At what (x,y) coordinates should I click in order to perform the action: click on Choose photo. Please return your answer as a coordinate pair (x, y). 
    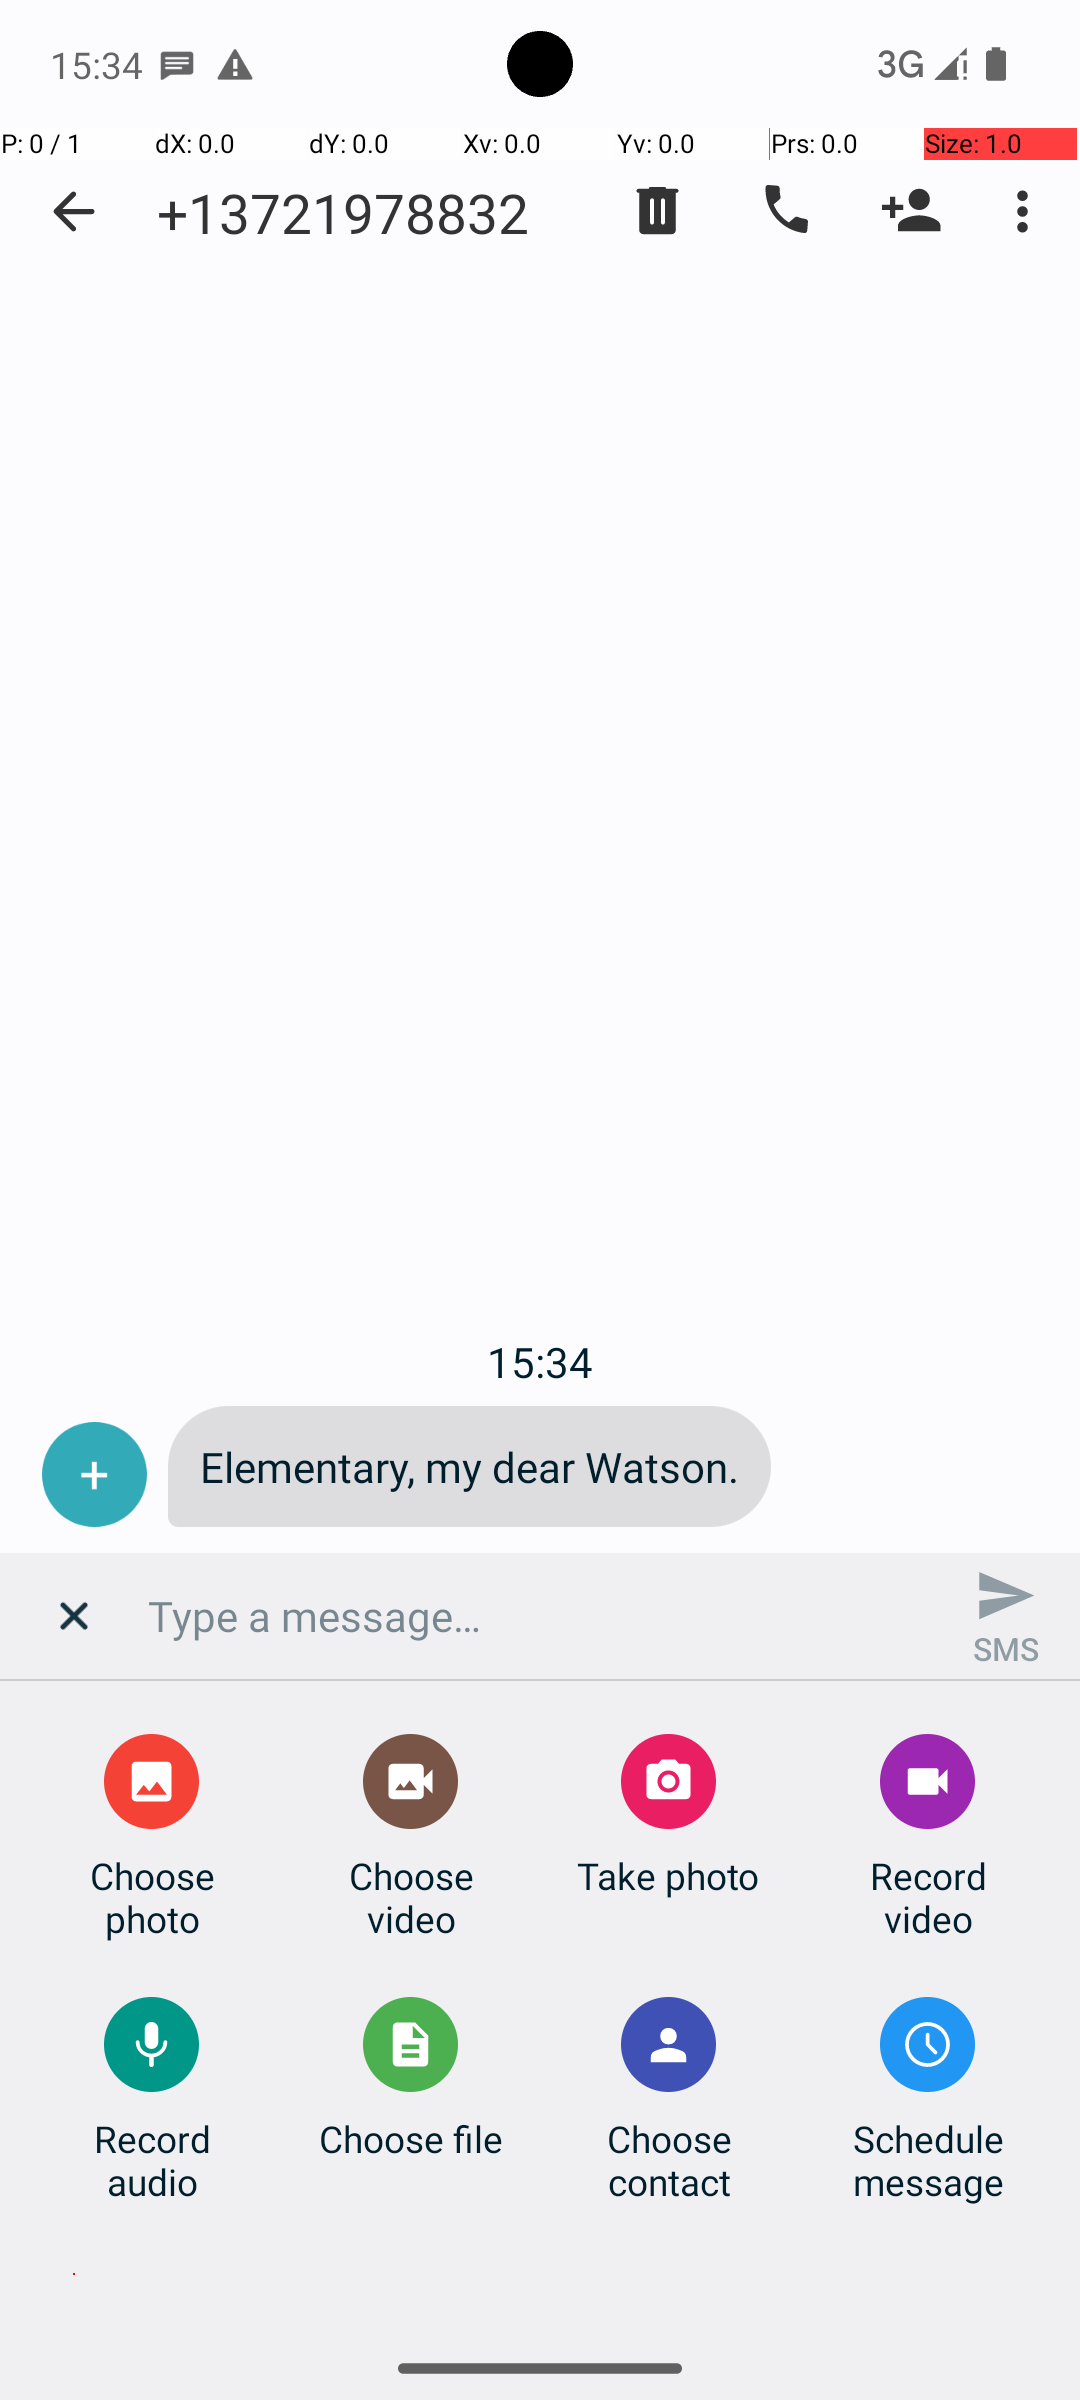
    Looking at the image, I should click on (152, 1897).